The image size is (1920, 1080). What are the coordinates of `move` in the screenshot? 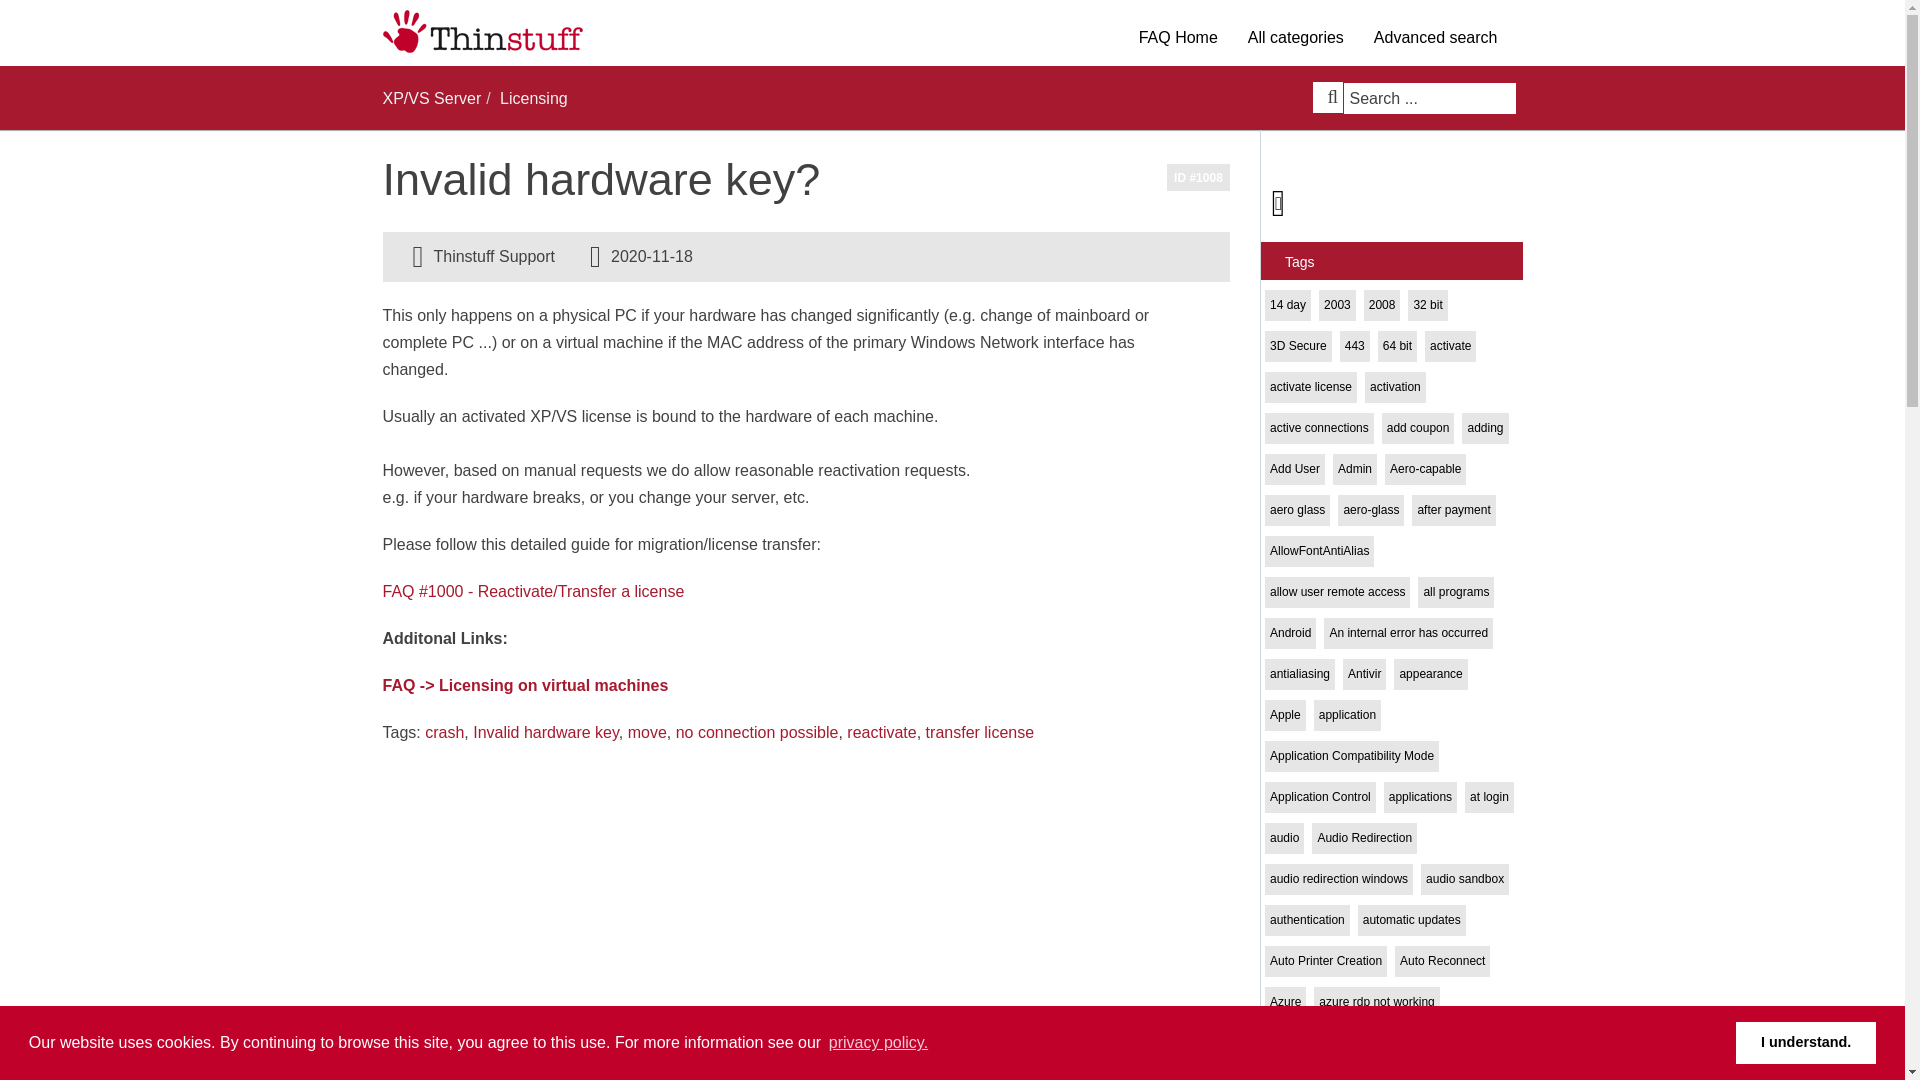 It's located at (646, 732).